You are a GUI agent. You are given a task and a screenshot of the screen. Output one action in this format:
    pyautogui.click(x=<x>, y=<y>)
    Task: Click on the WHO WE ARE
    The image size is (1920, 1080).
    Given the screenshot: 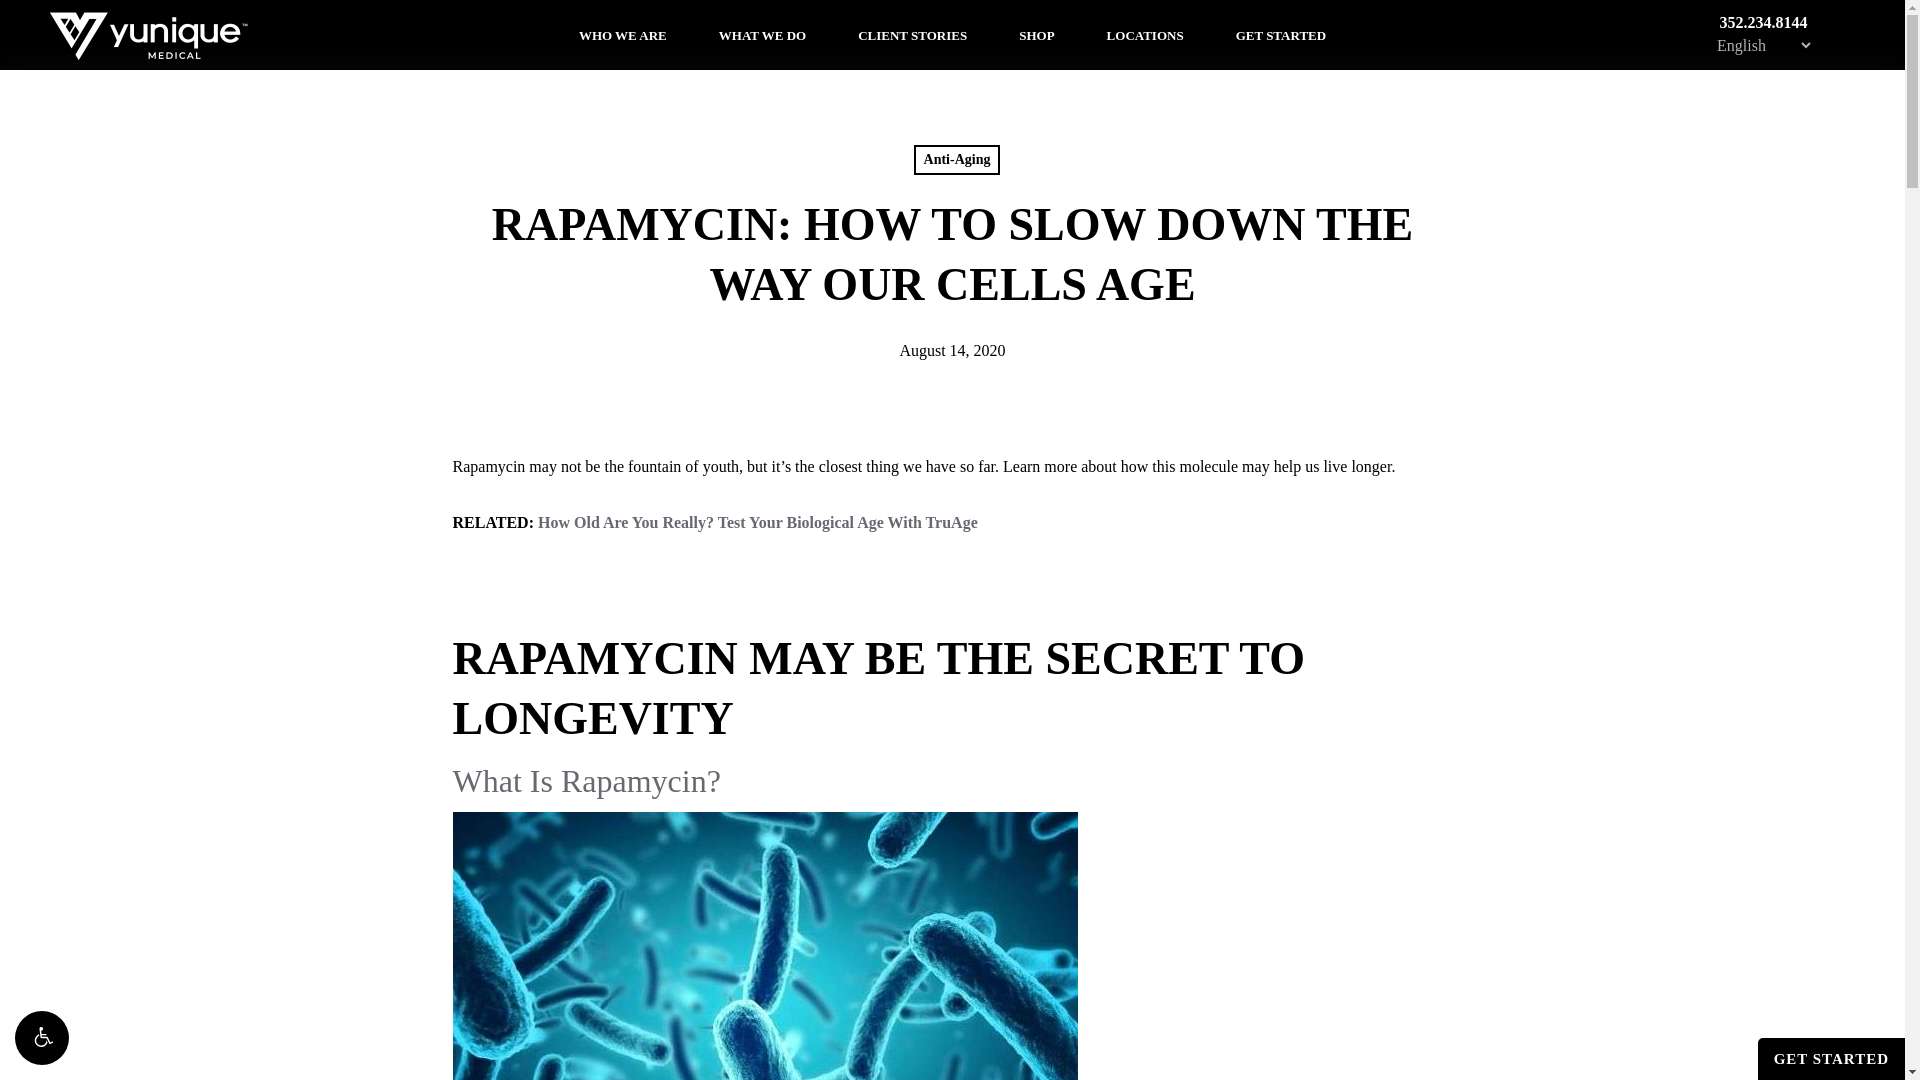 What is the action you would take?
    pyautogui.click(x=622, y=34)
    